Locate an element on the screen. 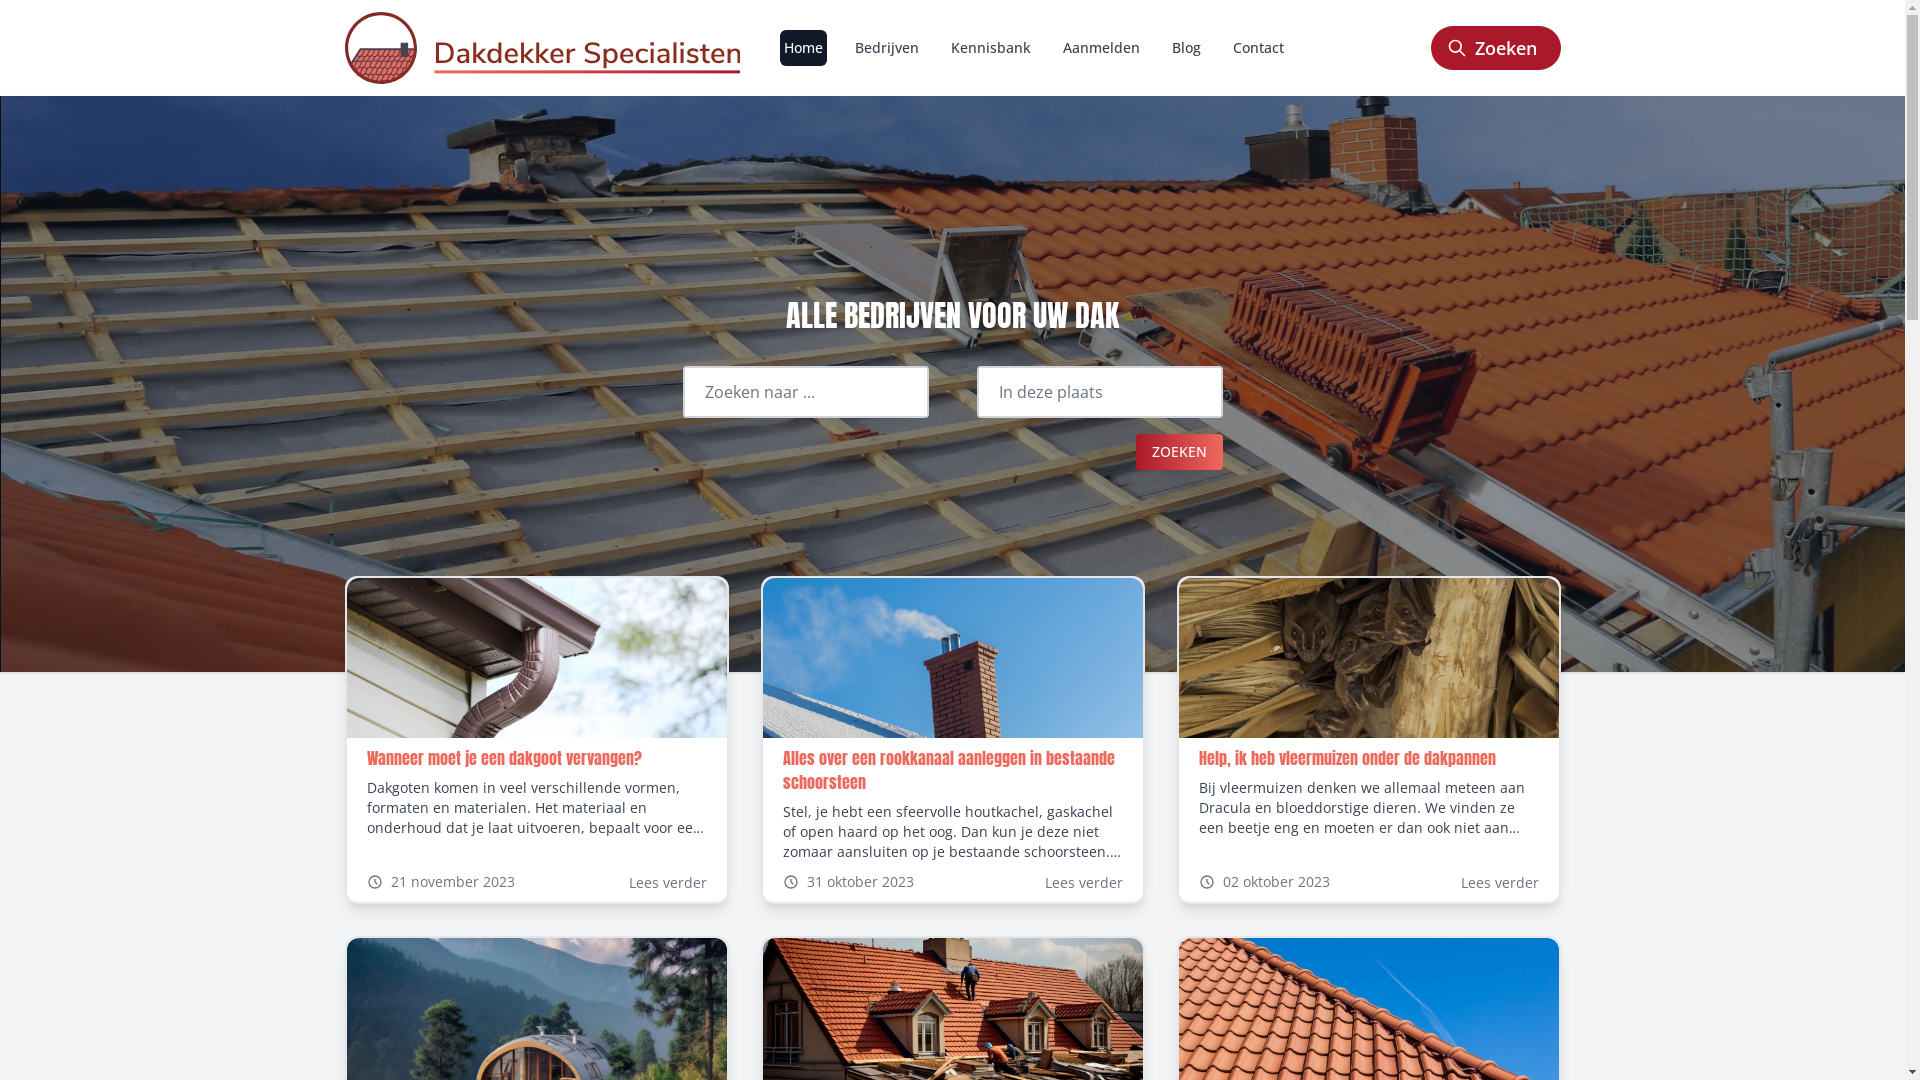 The image size is (1920, 1080). Bedrijven is located at coordinates (887, 48).